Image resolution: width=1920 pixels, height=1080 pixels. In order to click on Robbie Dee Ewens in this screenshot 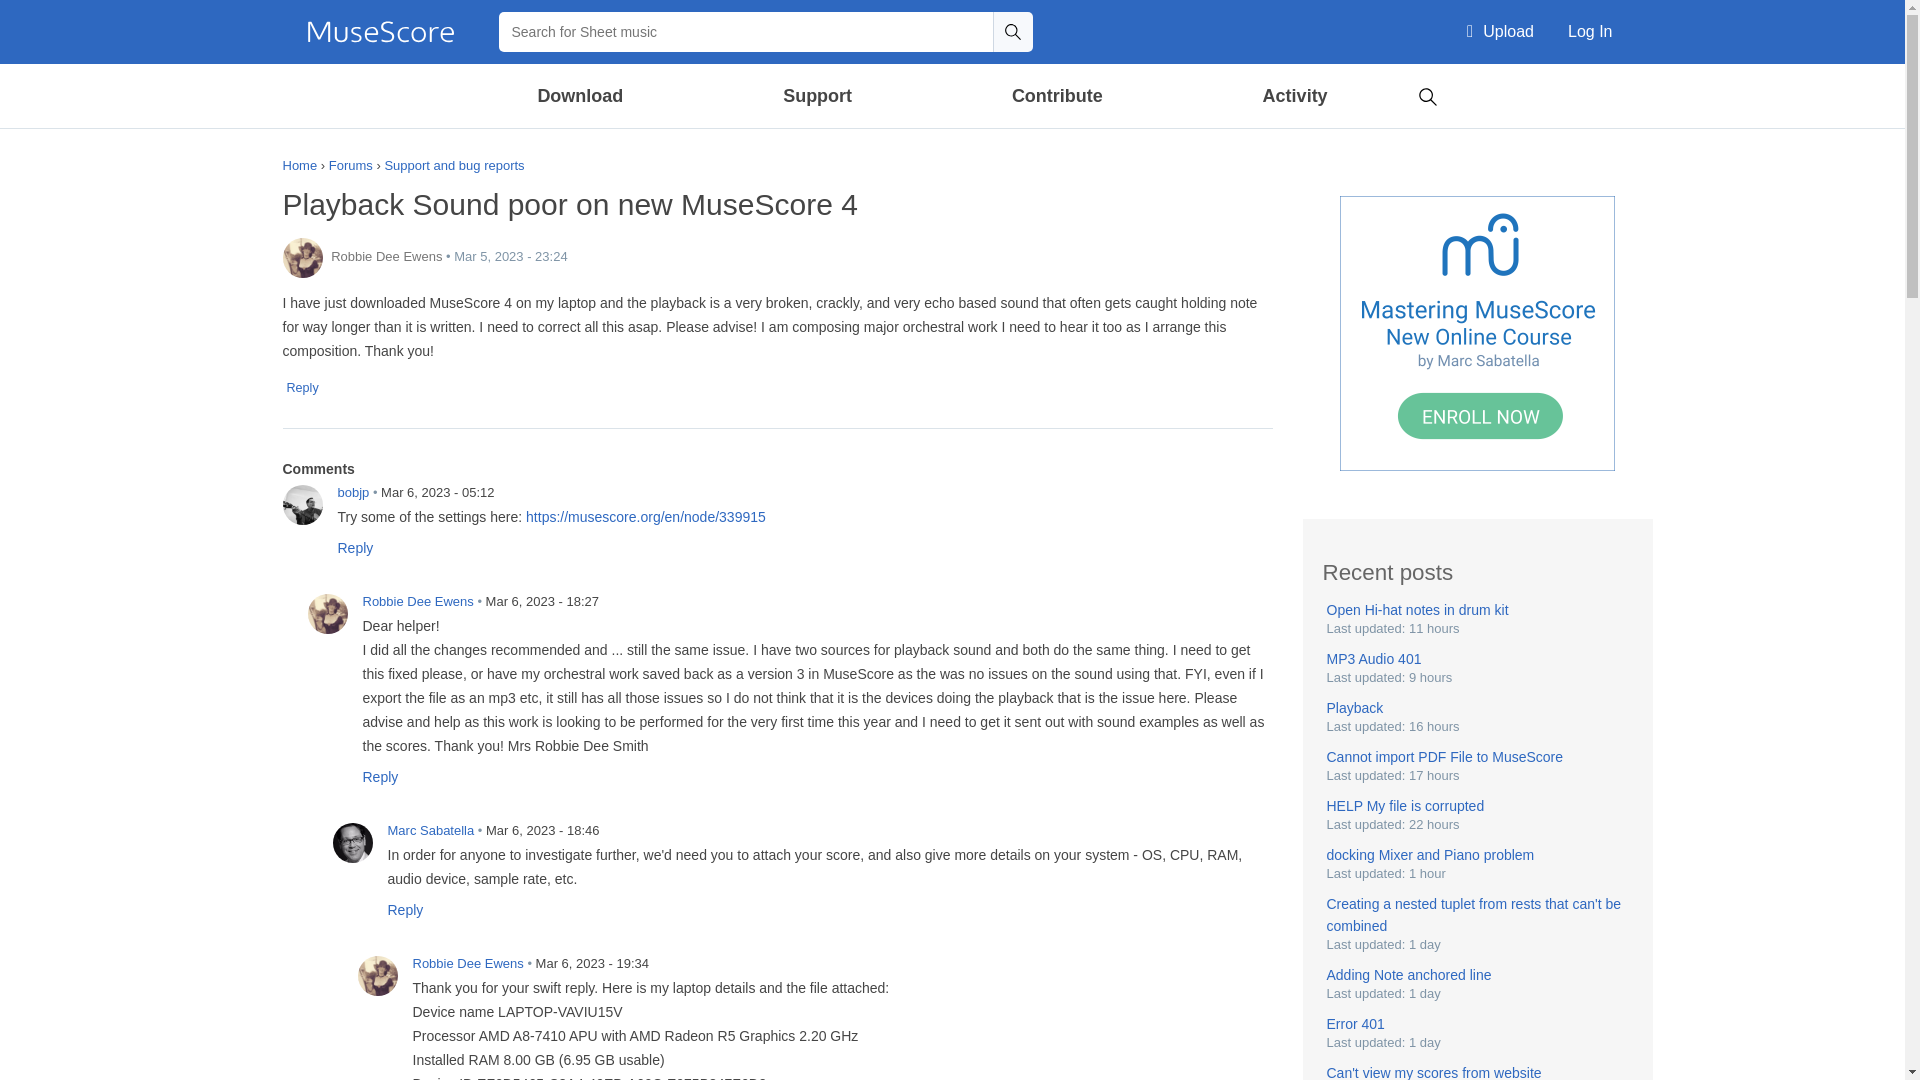, I will do `click(302, 257)`.